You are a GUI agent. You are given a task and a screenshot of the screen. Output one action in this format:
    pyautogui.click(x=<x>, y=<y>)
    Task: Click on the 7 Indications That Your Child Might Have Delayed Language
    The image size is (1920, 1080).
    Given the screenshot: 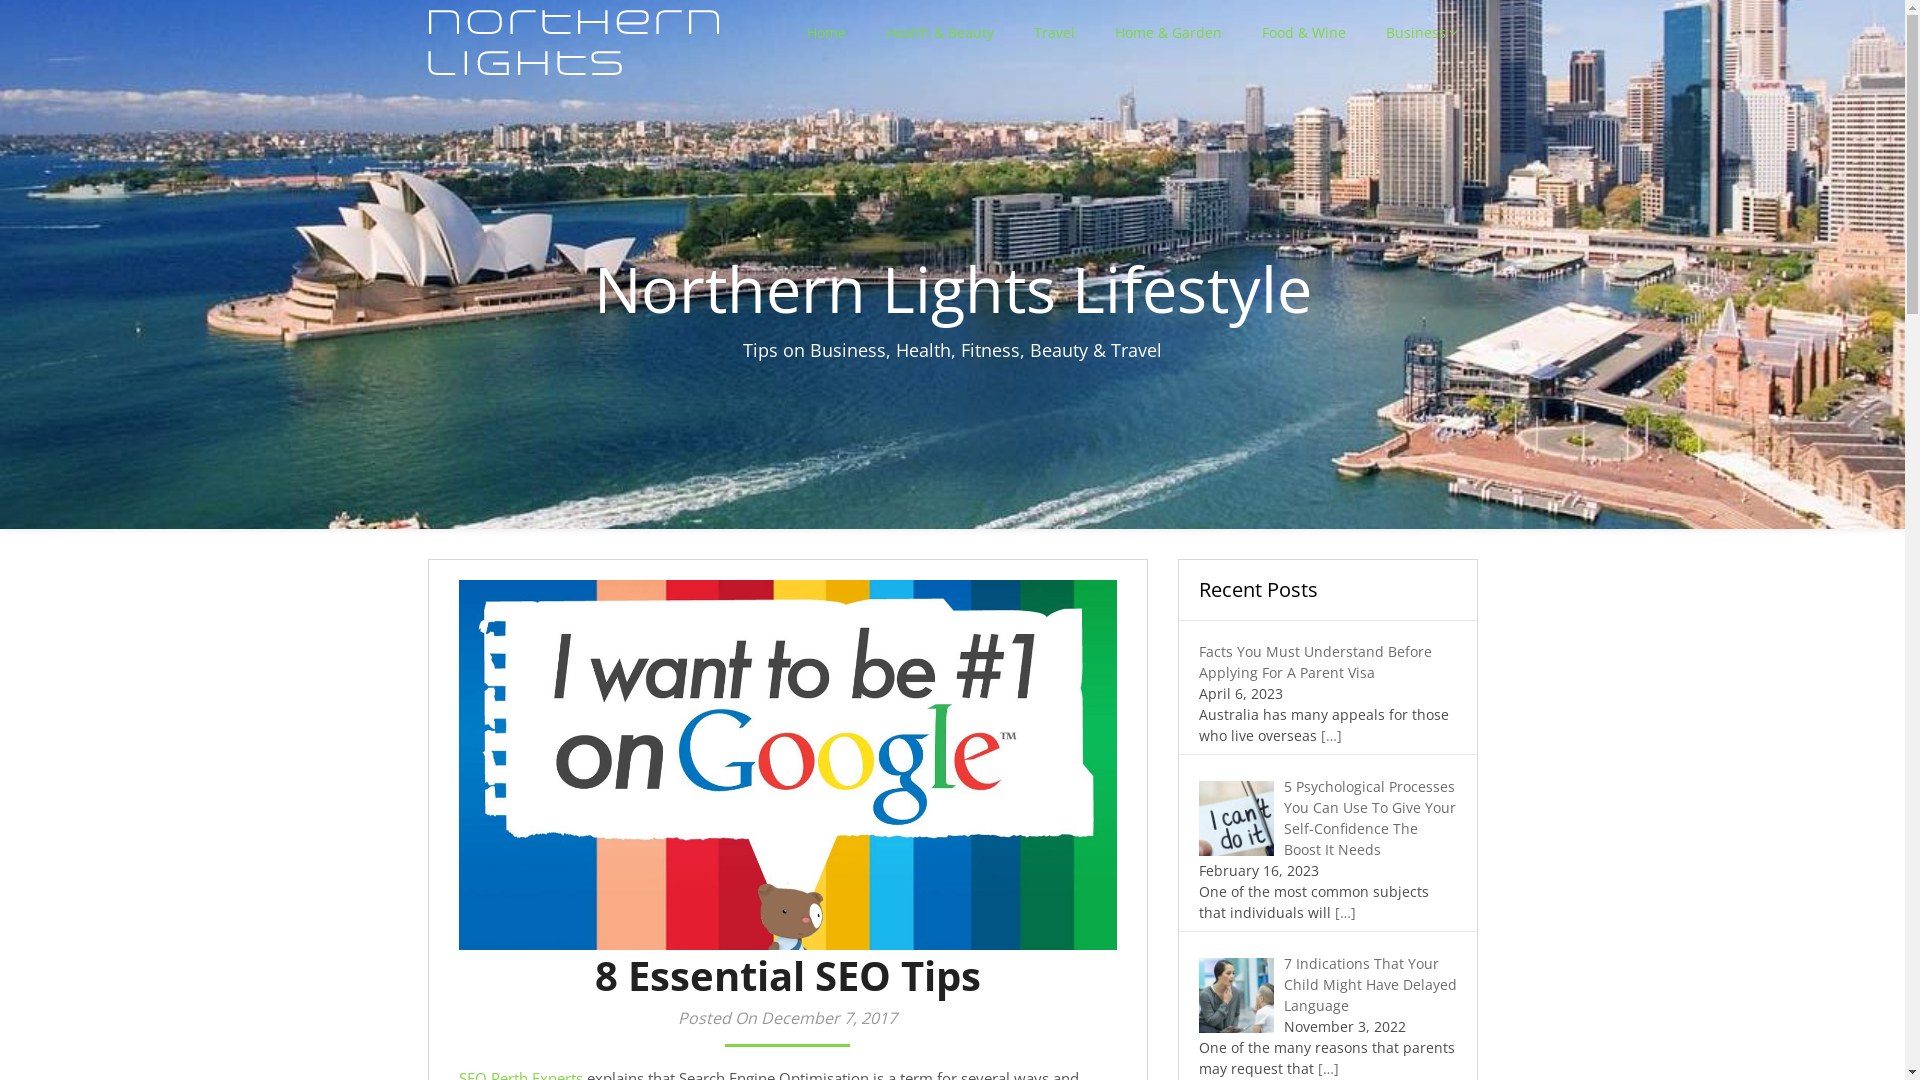 What is the action you would take?
    pyautogui.click(x=1370, y=984)
    